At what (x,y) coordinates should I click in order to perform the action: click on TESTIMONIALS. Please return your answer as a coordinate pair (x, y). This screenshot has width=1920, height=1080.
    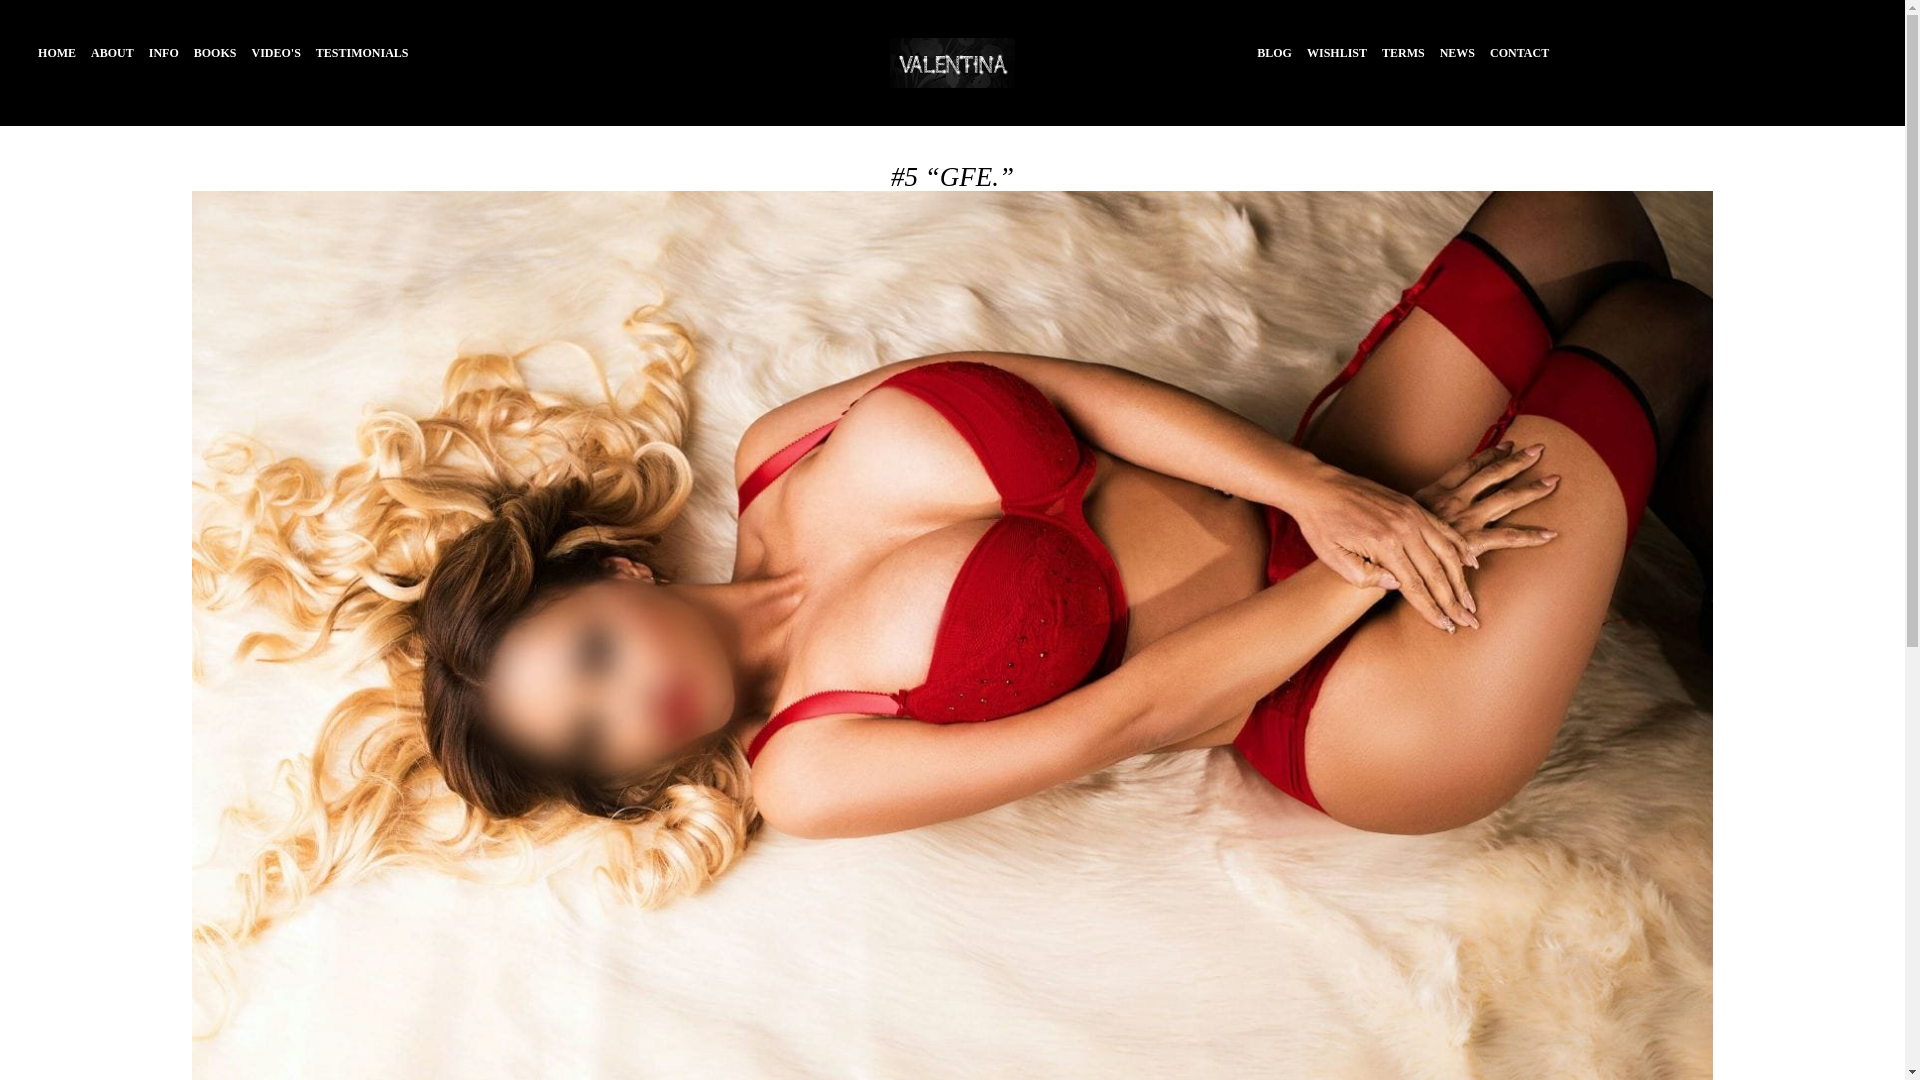
    Looking at the image, I should click on (362, 53).